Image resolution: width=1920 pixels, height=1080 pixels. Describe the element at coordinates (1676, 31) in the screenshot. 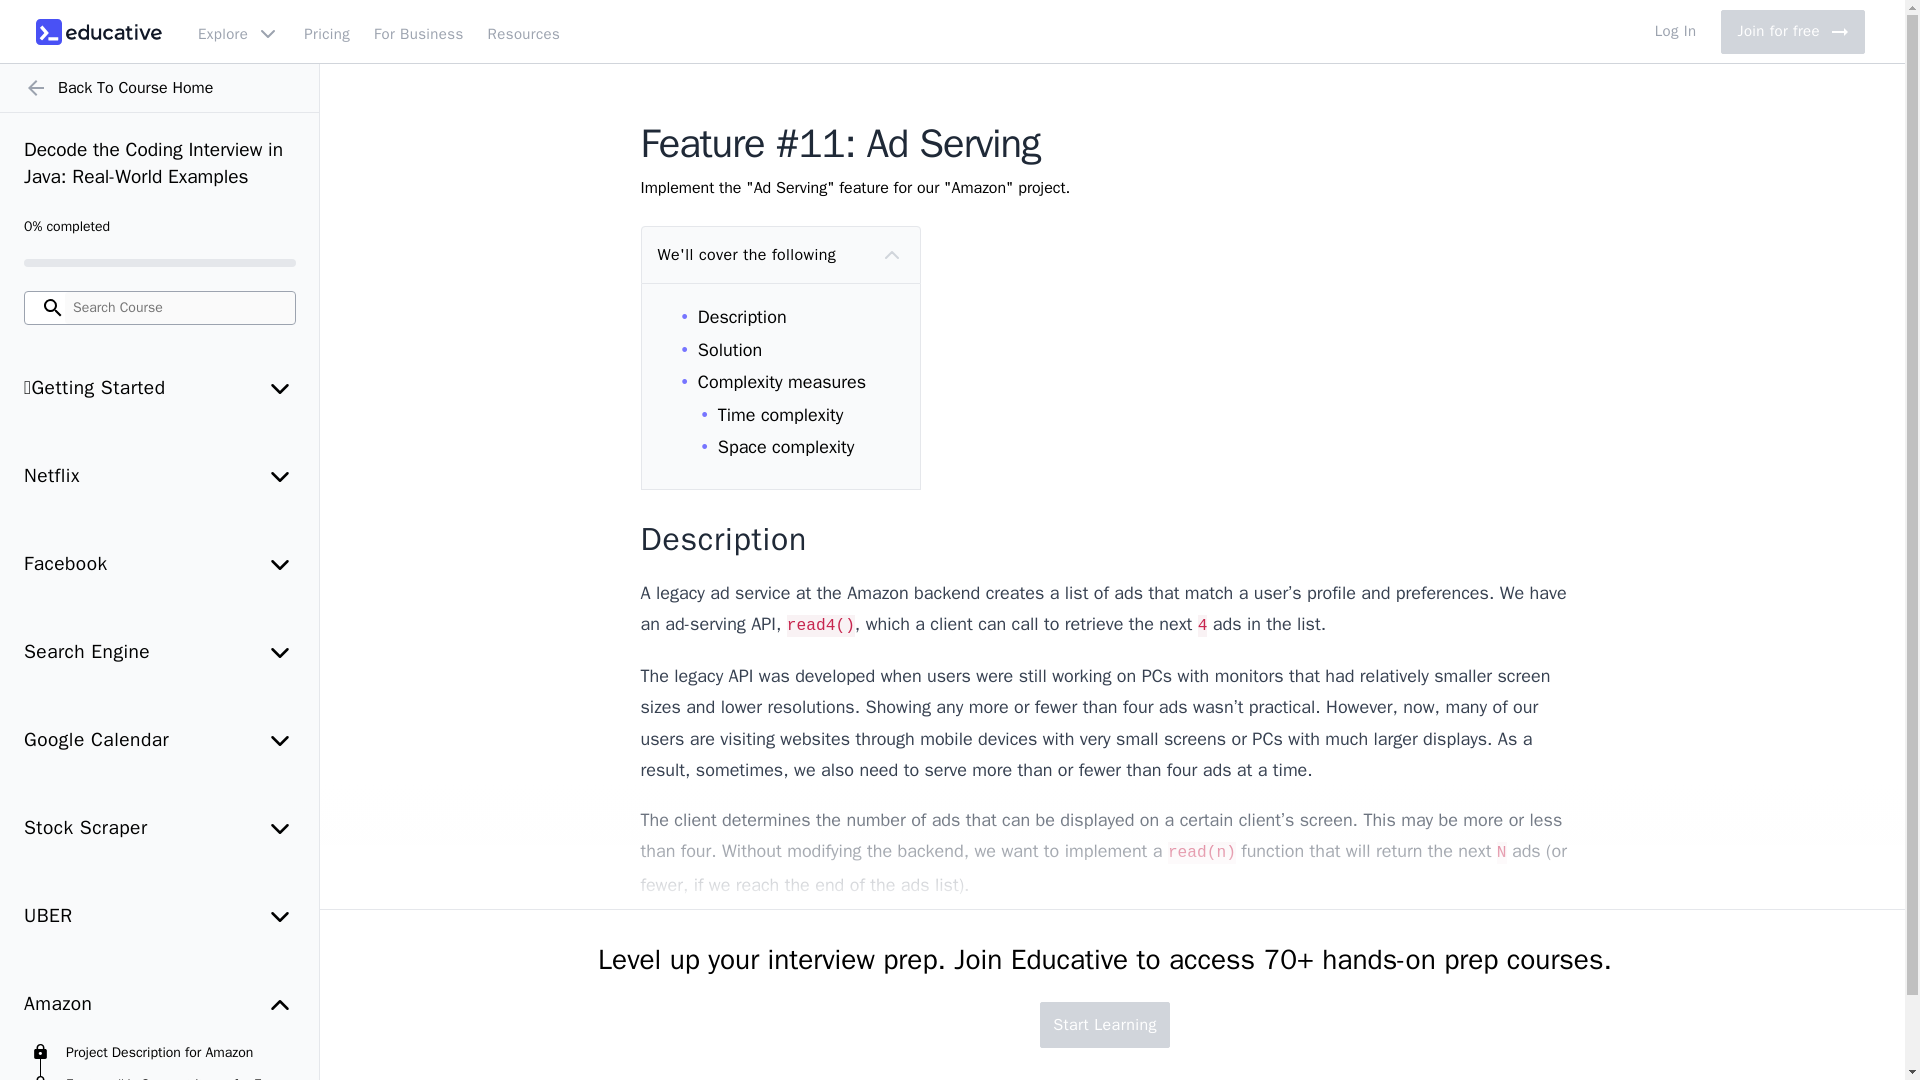

I see `Log In` at that location.